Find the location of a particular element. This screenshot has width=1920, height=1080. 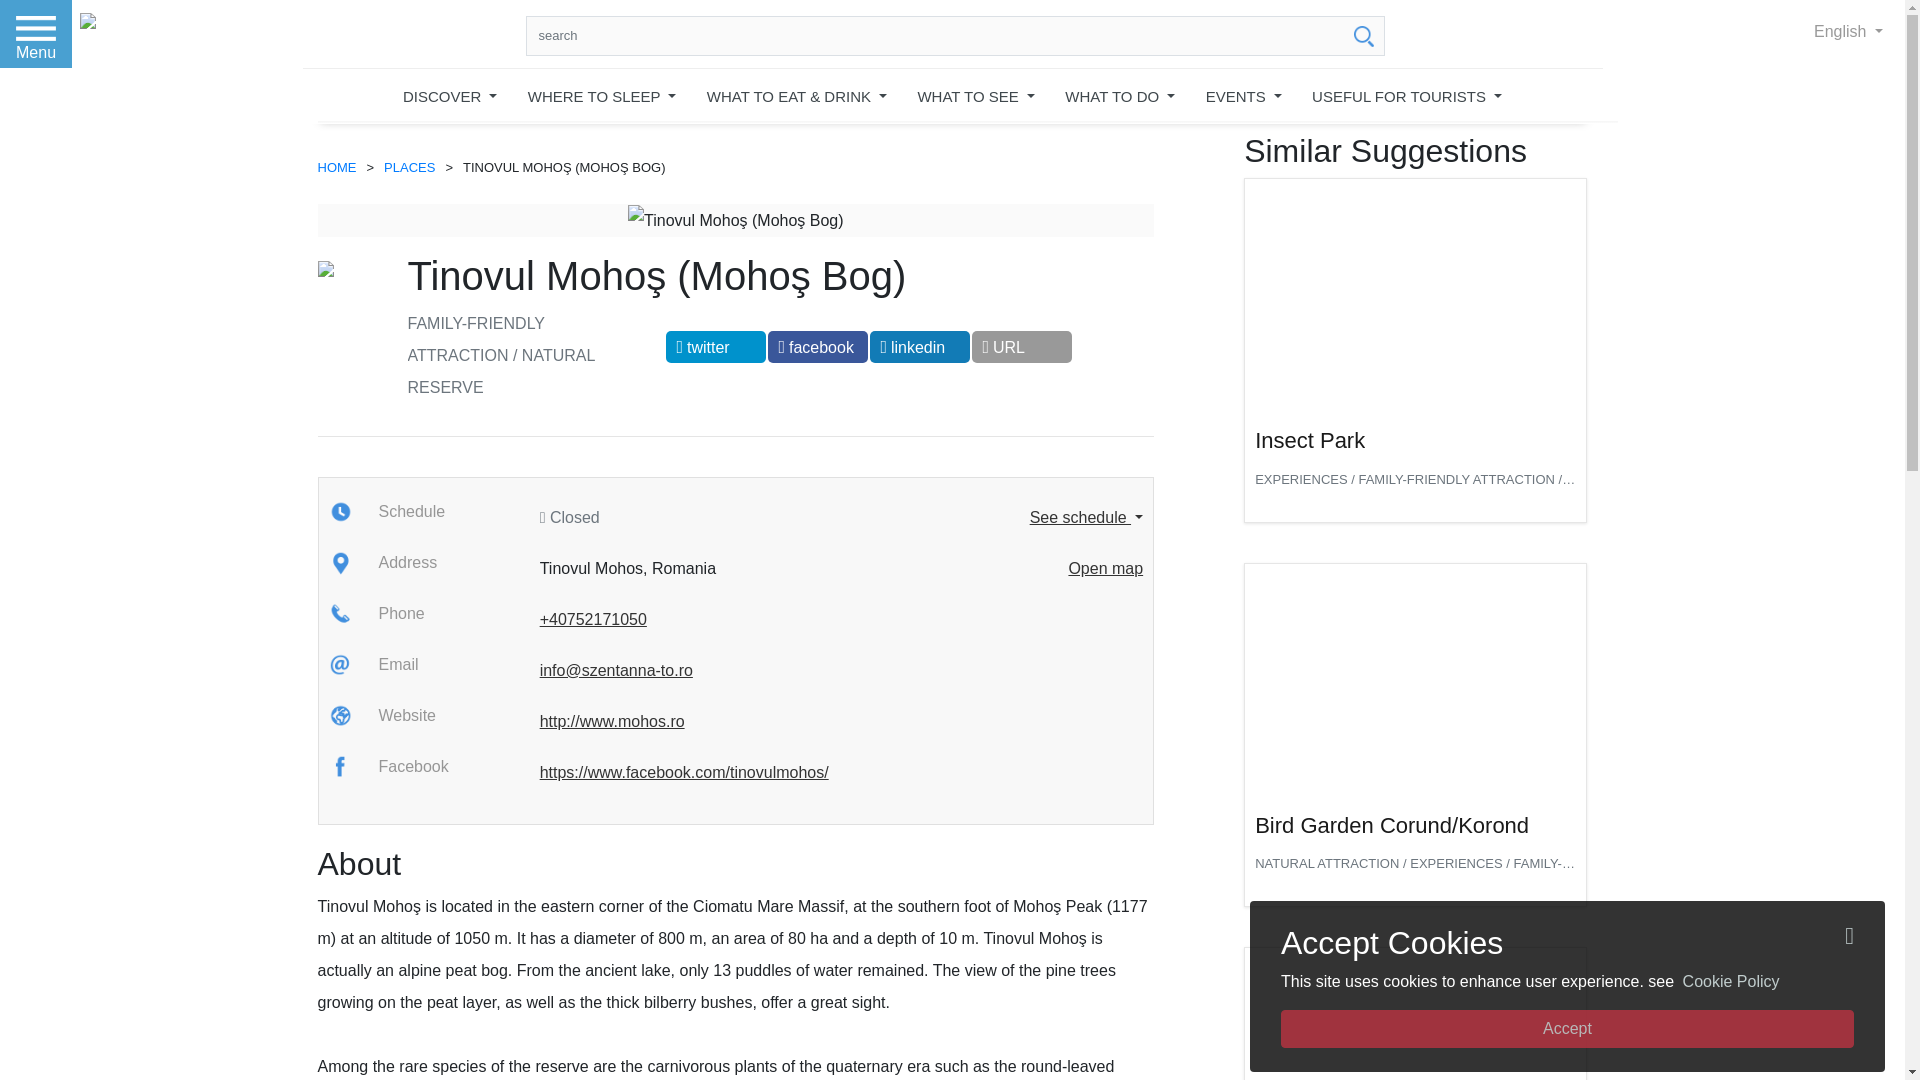

Menu is located at coordinates (36, 34).